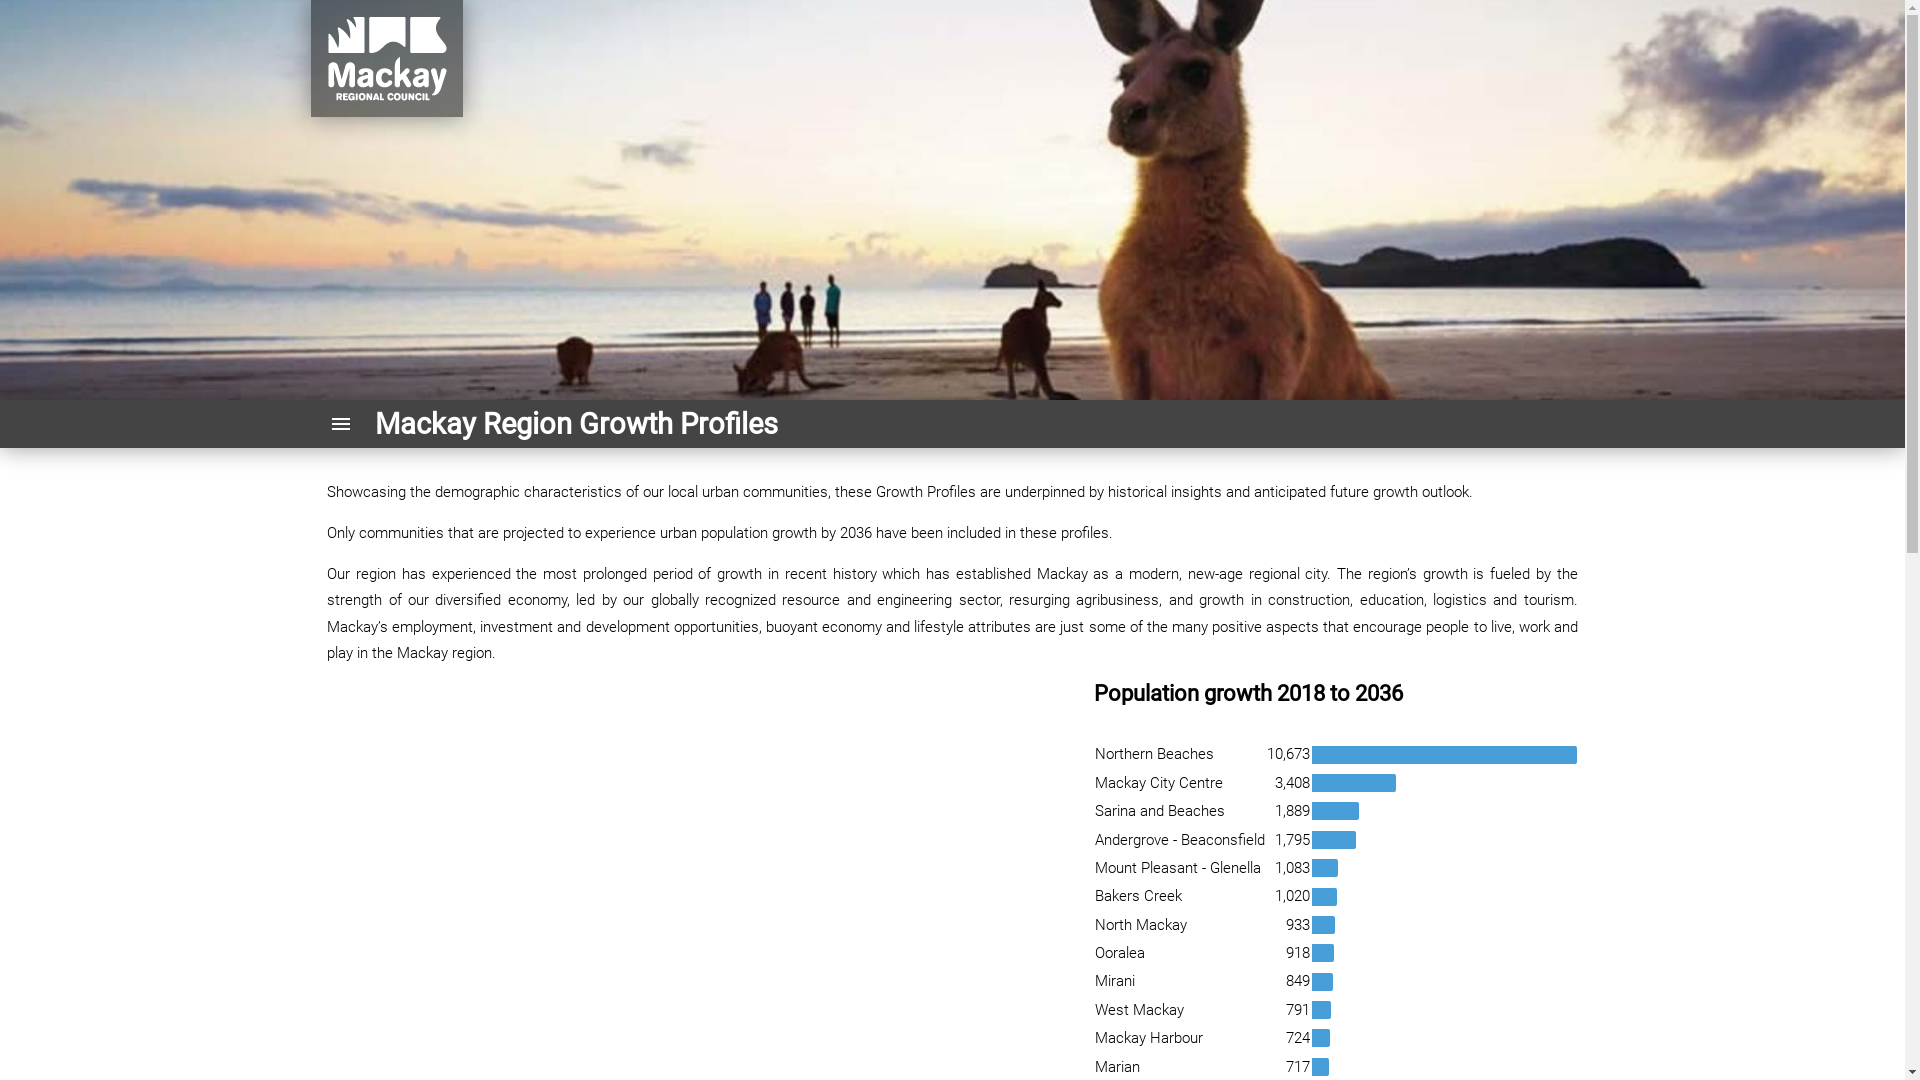 This screenshot has width=1920, height=1080. I want to click on Mirani, so click(1115, 981).